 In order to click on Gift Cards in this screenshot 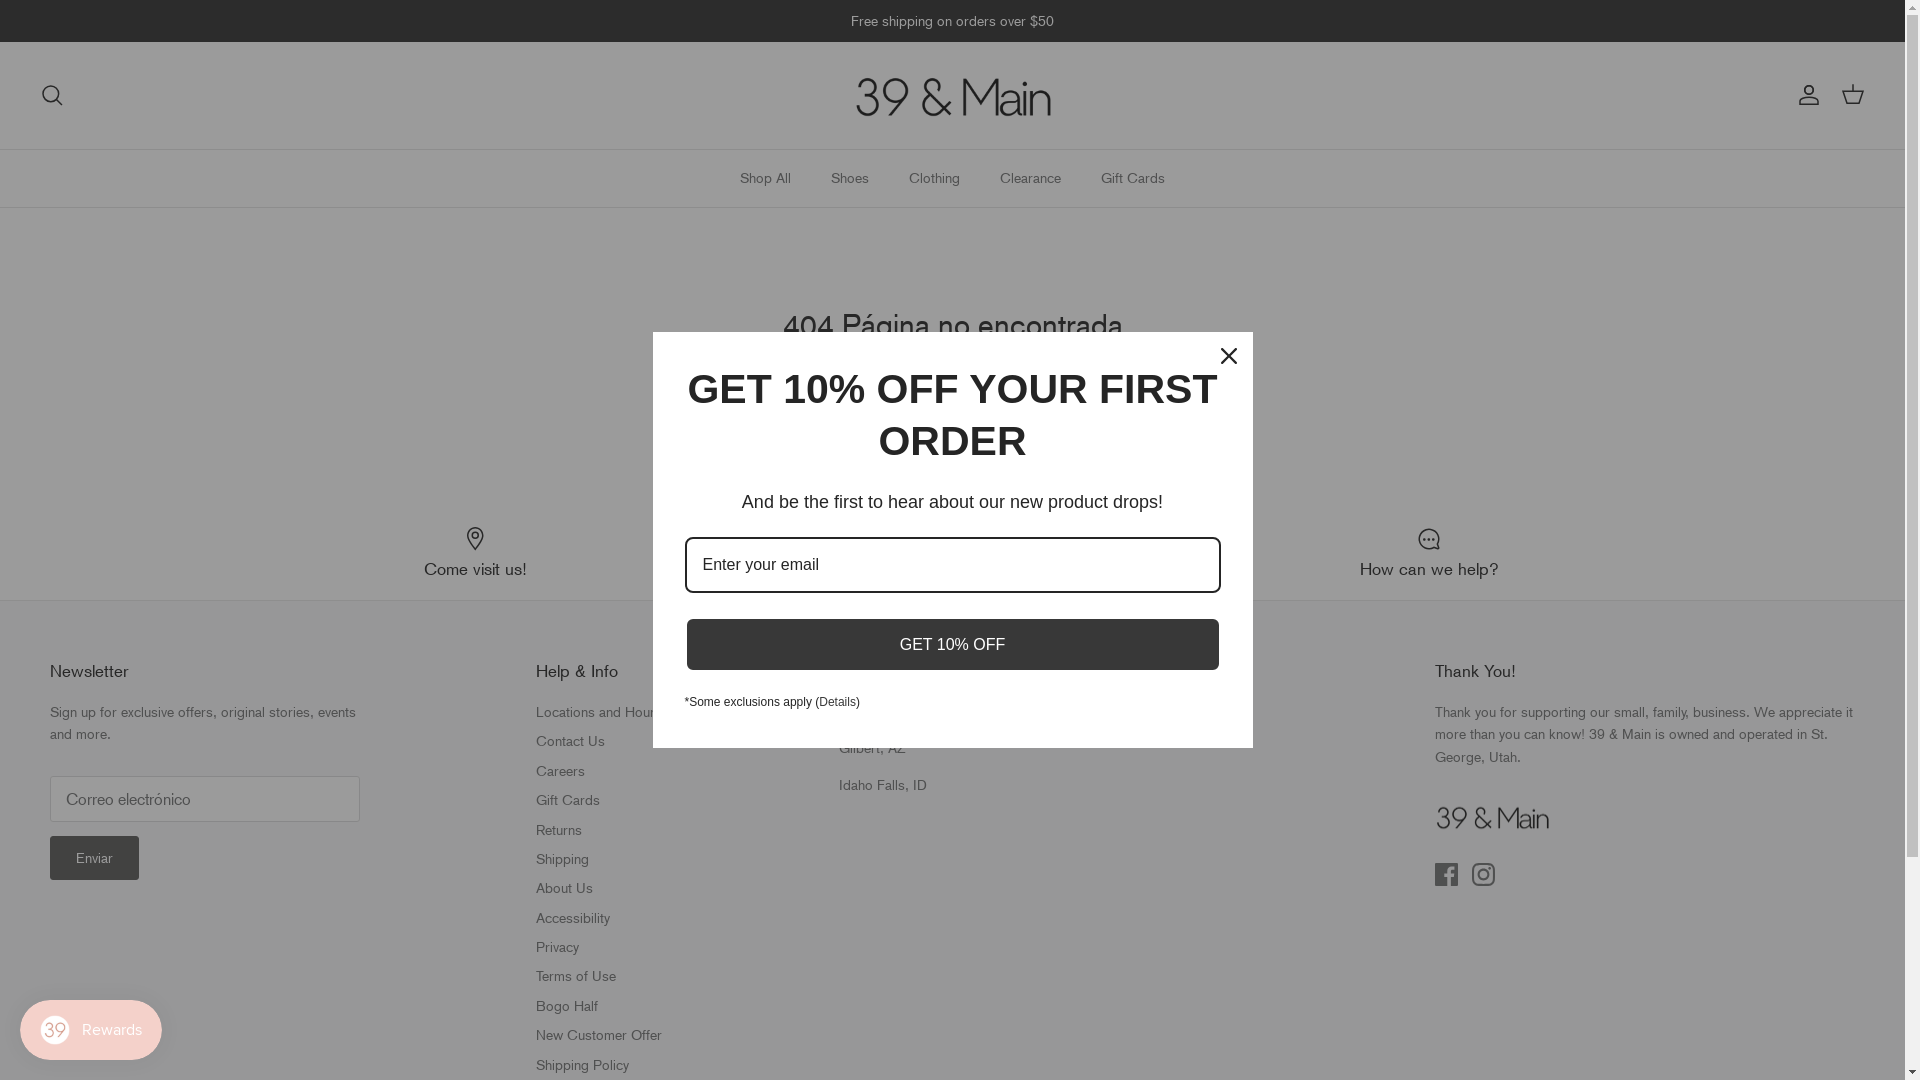, I will do `click(1133, 178)`.